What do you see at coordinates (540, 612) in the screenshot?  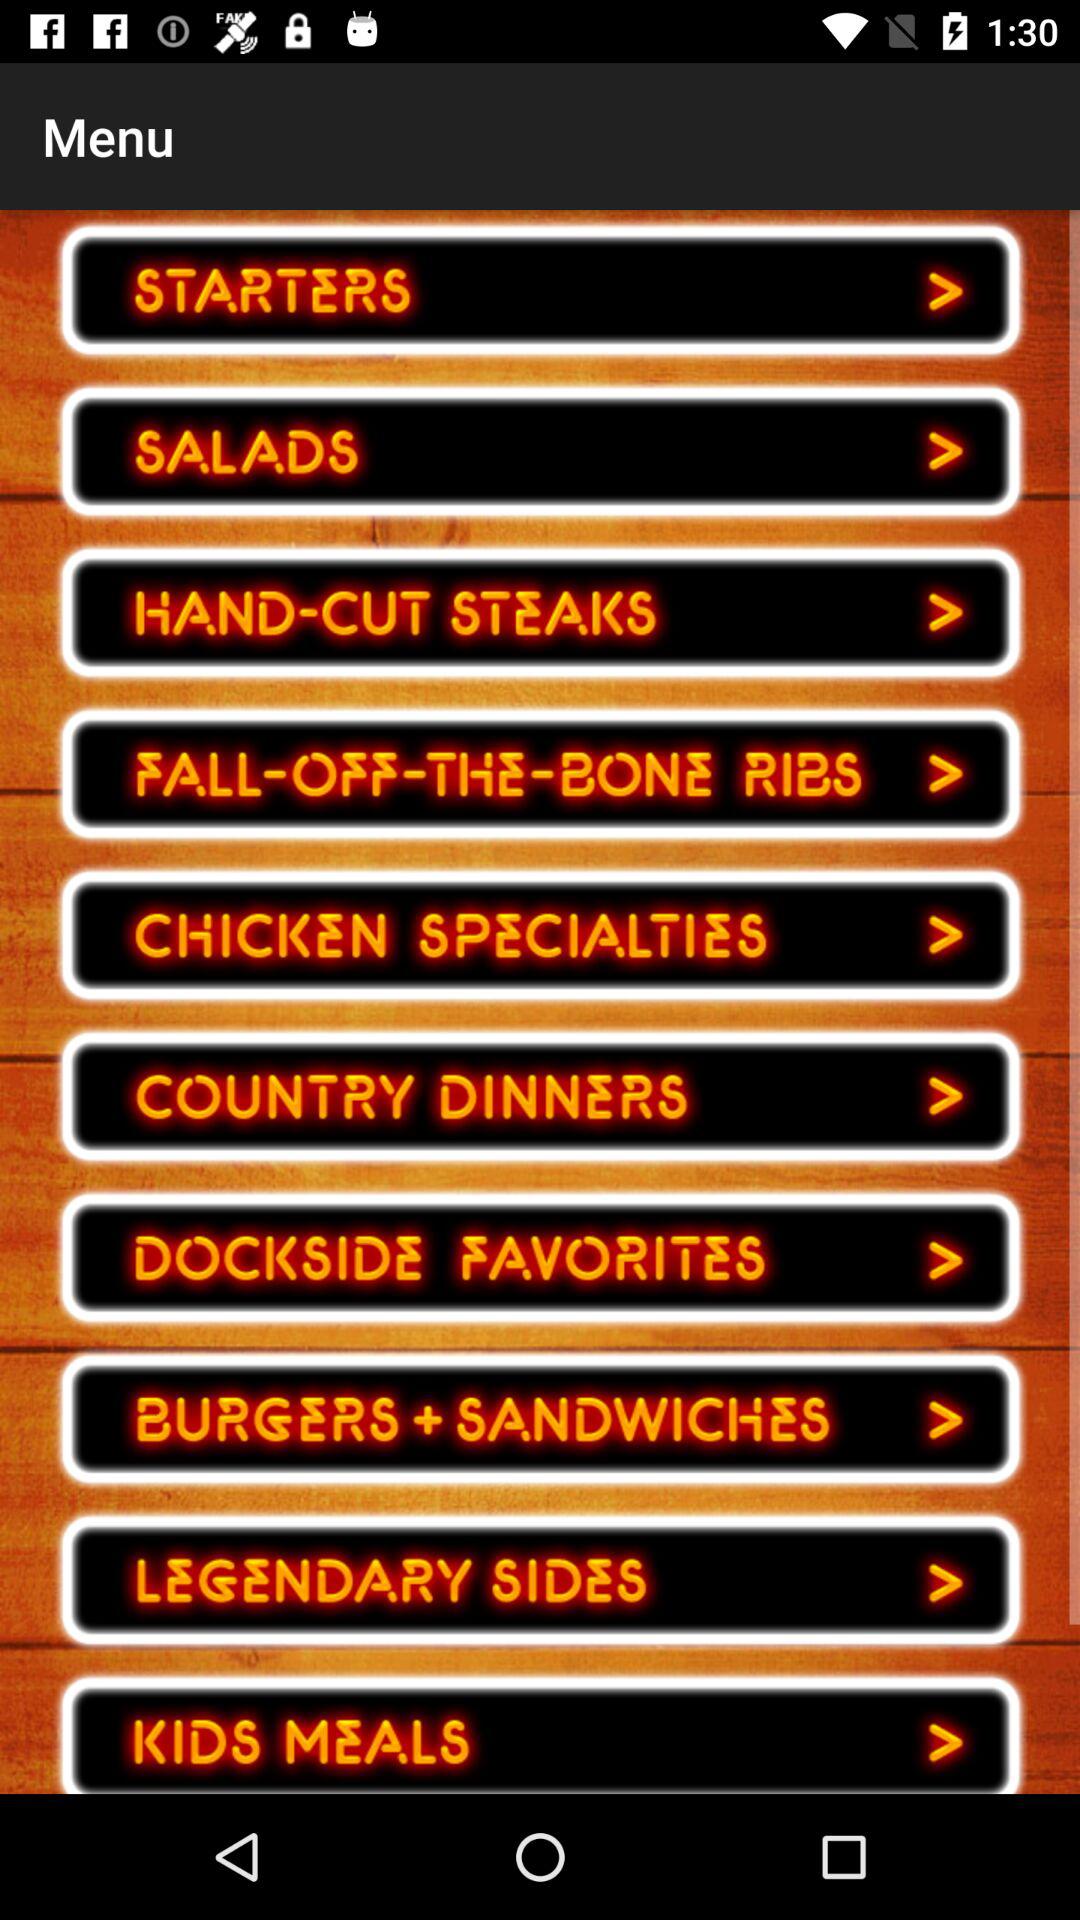 I see `go to next` at bounding box center [540, 612].